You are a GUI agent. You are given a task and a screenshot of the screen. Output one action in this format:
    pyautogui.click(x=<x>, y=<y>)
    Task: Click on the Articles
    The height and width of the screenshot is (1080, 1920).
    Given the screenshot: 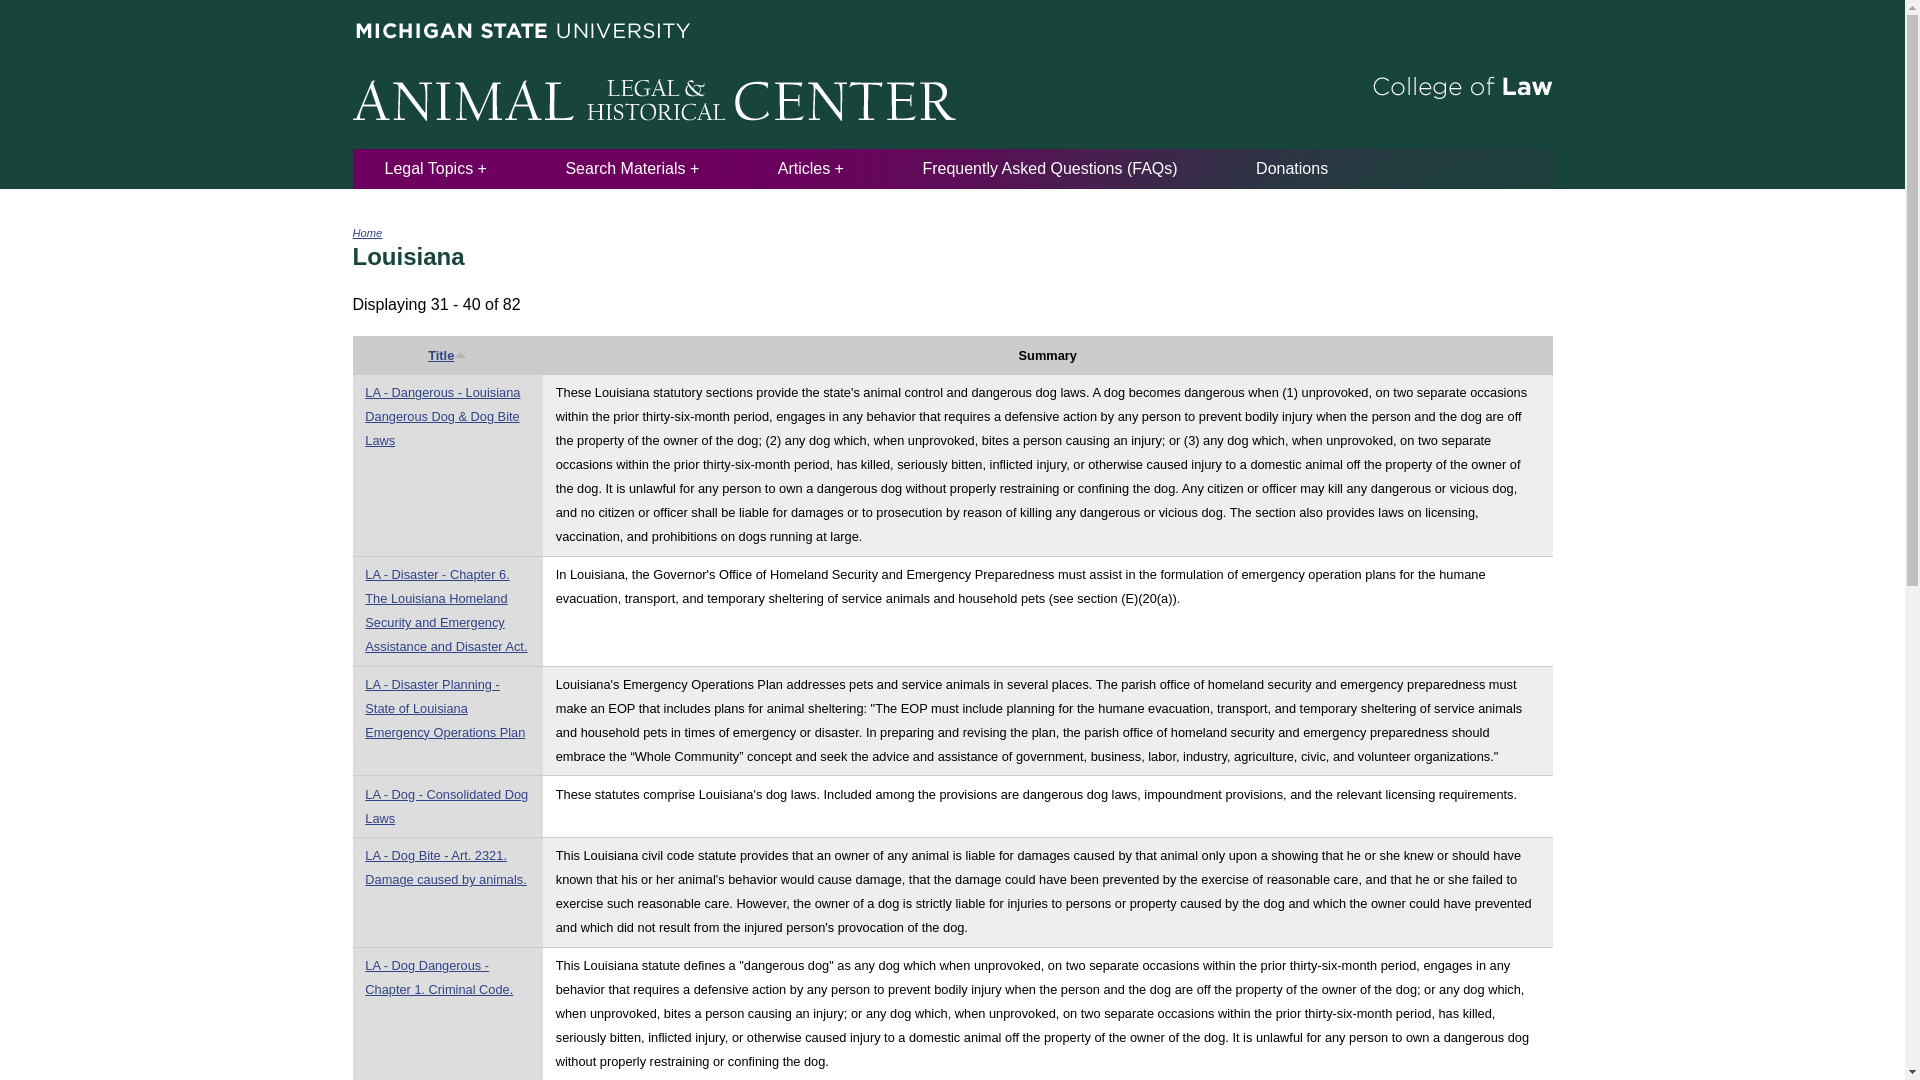 What is the action you would take?
    pyautogui.click(x=810, y=168)
    